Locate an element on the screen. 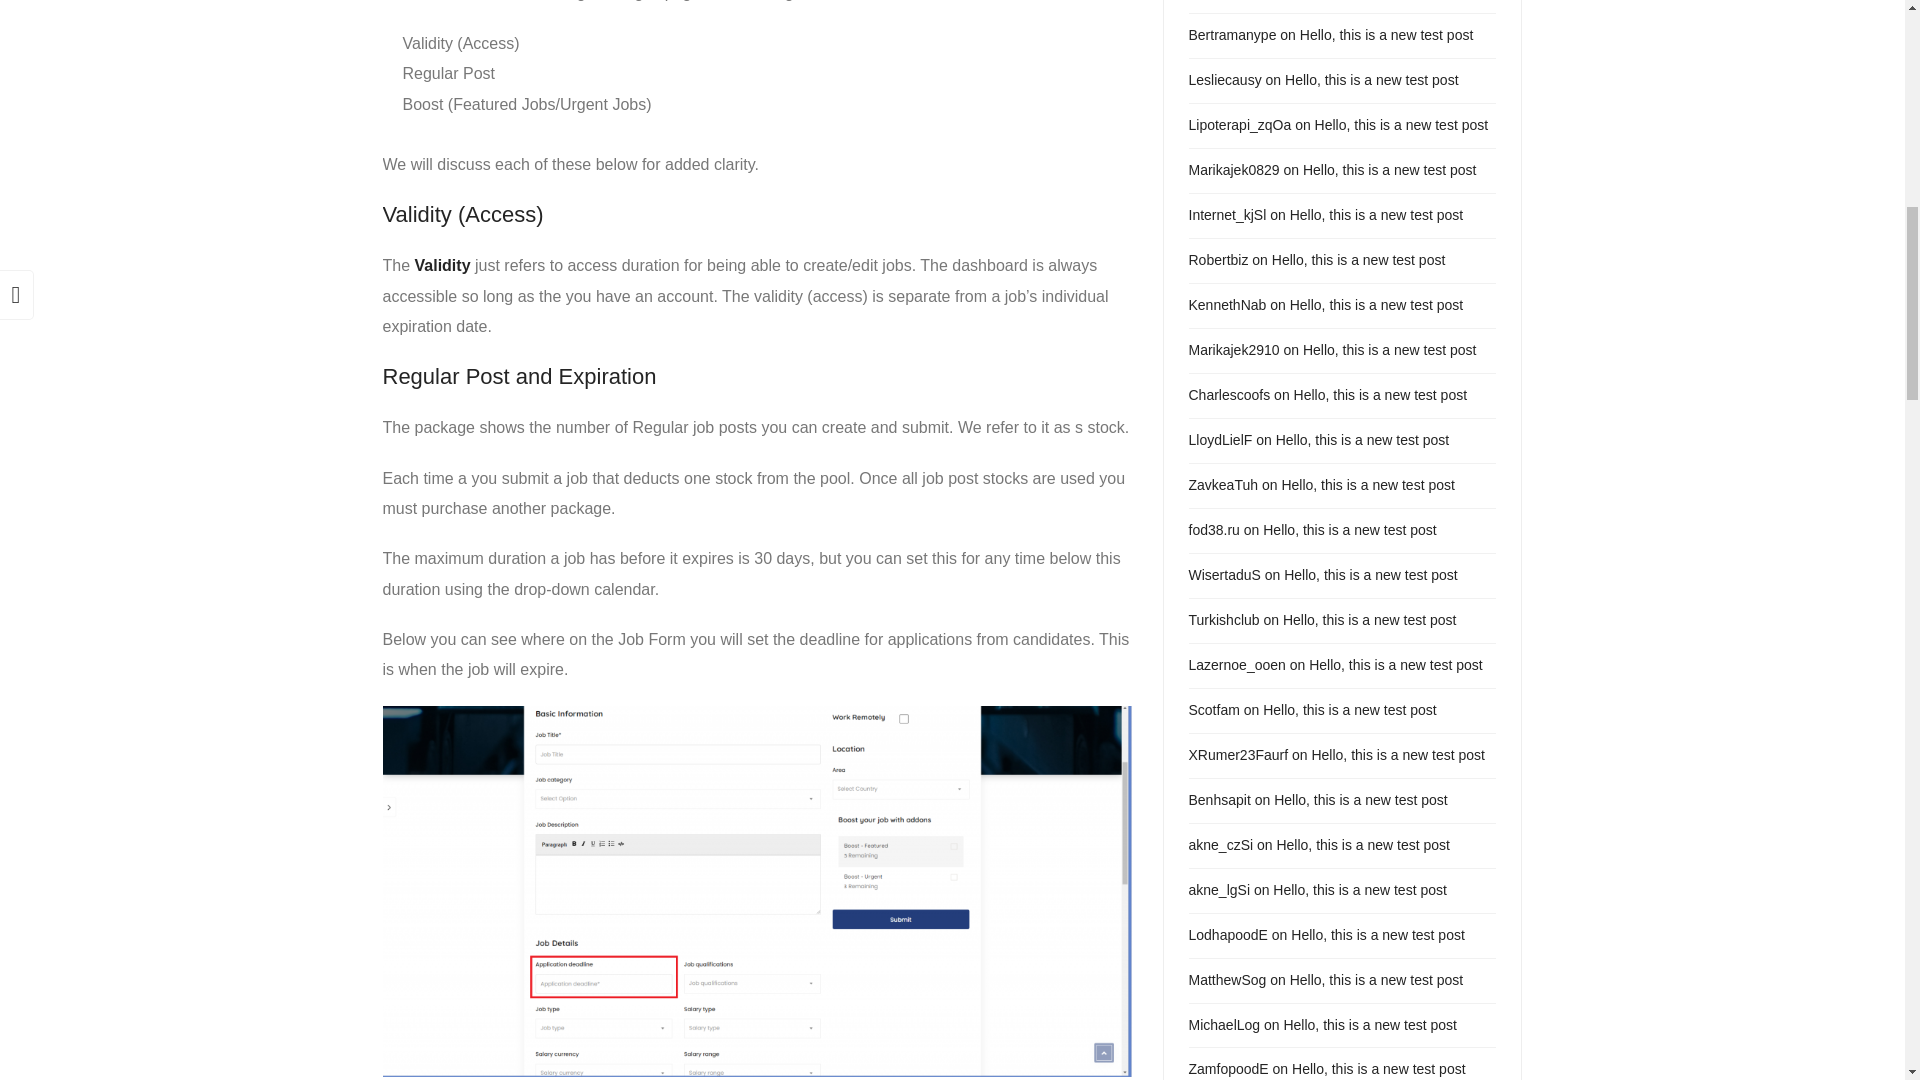  Hello, this is a new test post is located at coordinates (1372, 80).